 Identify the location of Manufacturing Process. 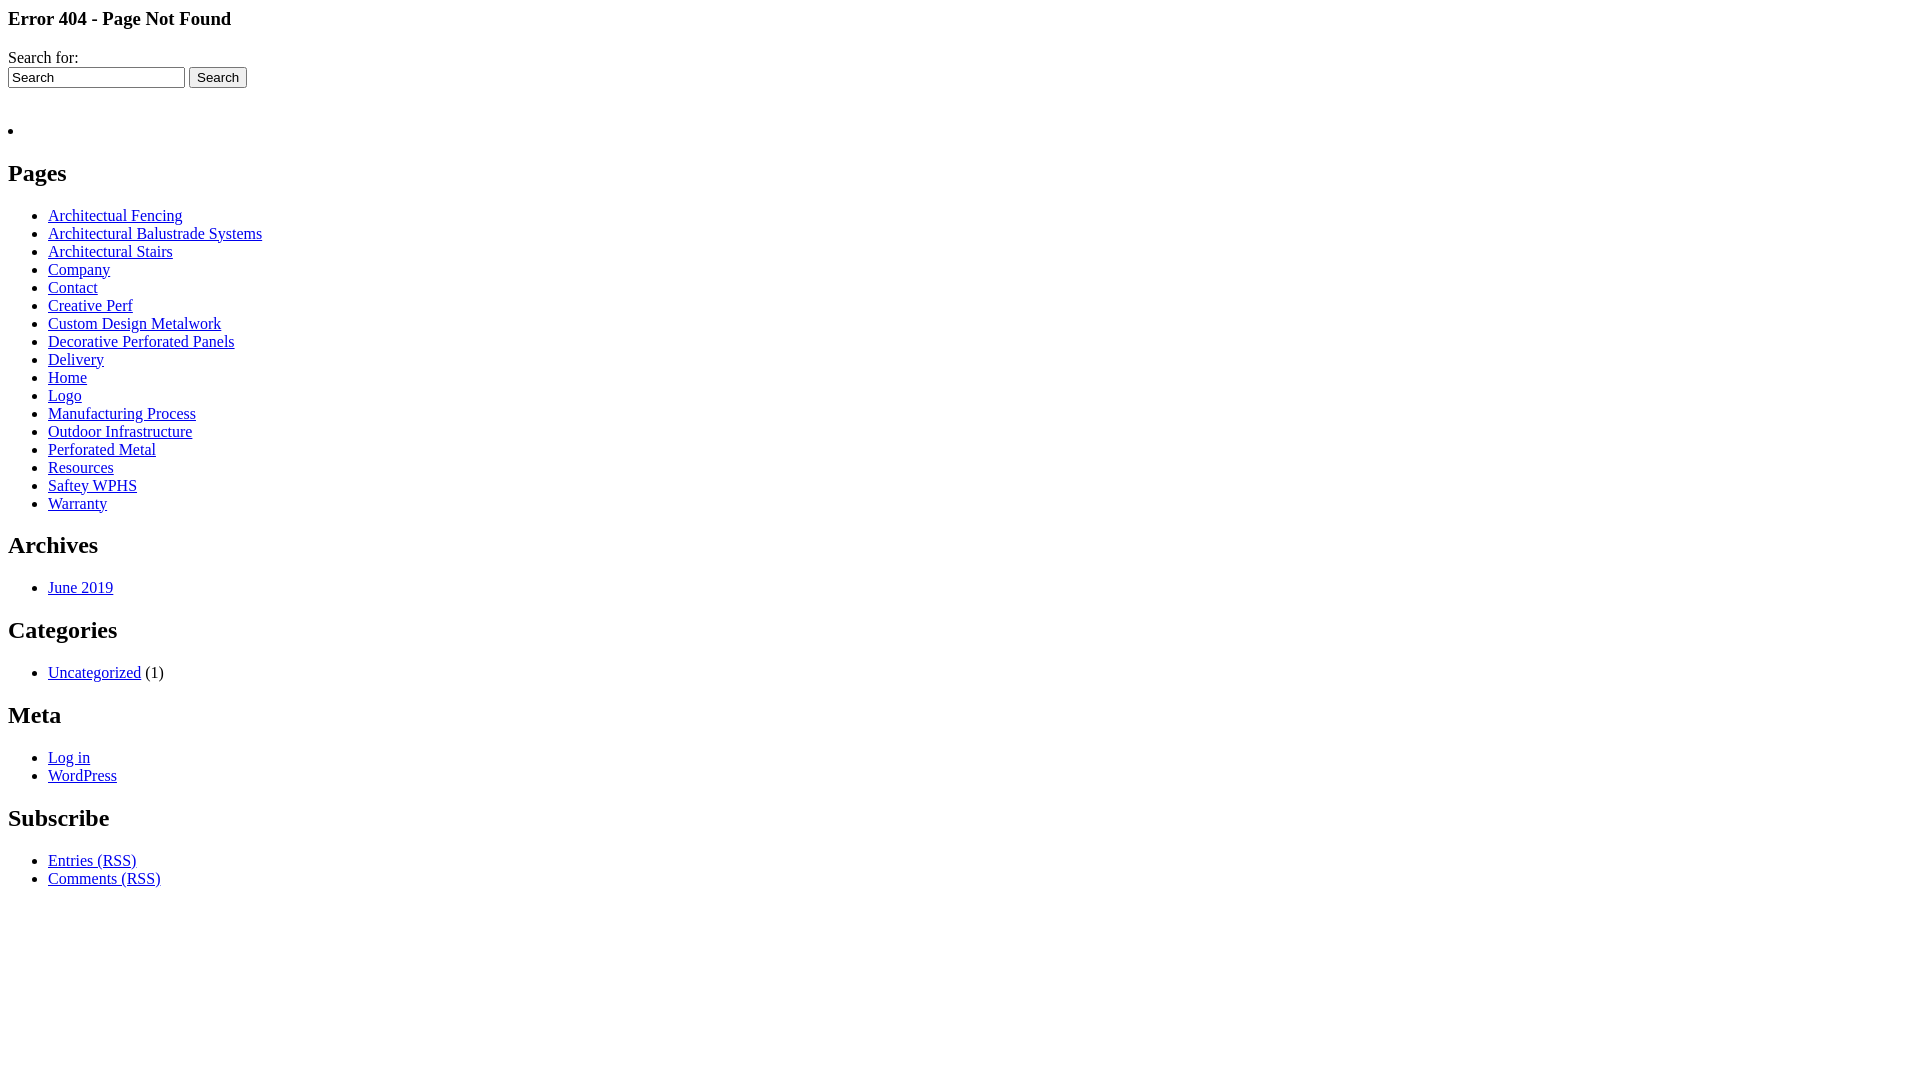
(122, 414).